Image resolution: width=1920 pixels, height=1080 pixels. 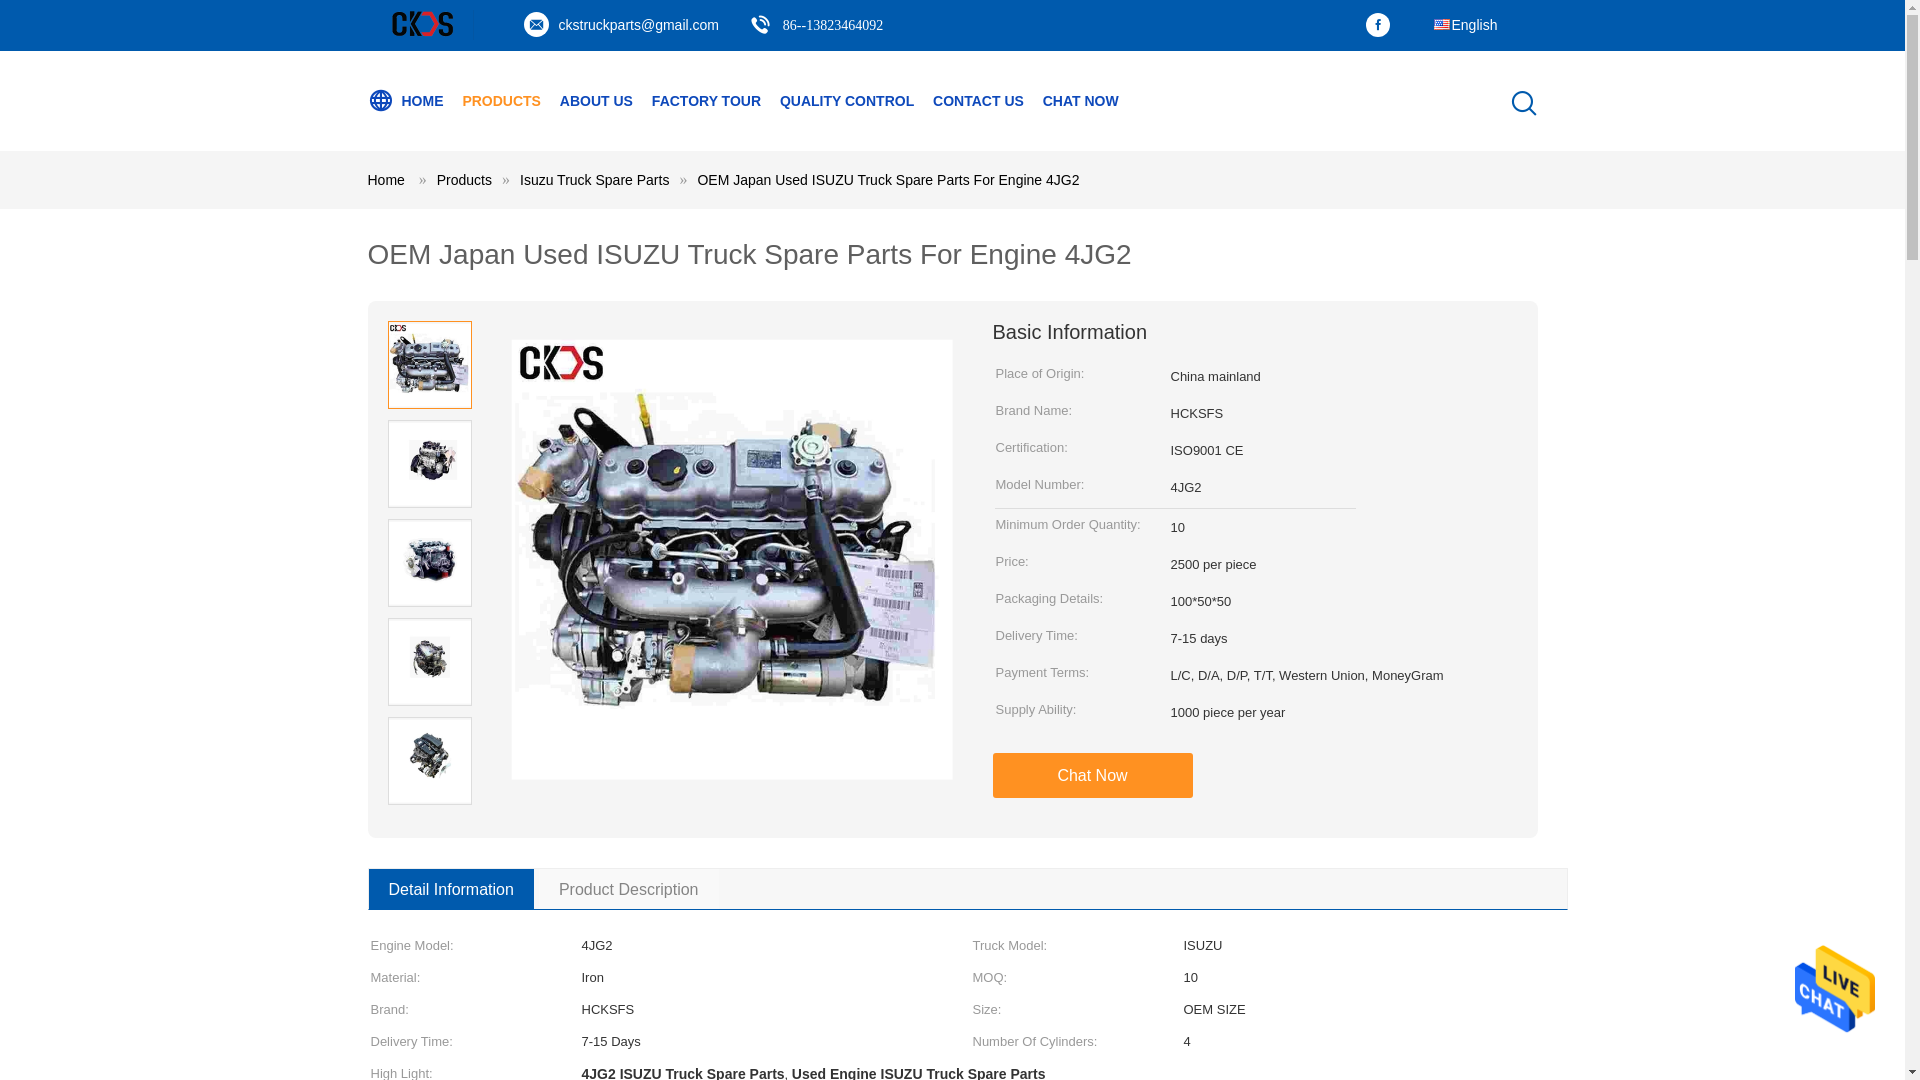 What do you see at coordinates (1464, 16) in the screenshot?
I see `English` at bounding box center [1464, 16].